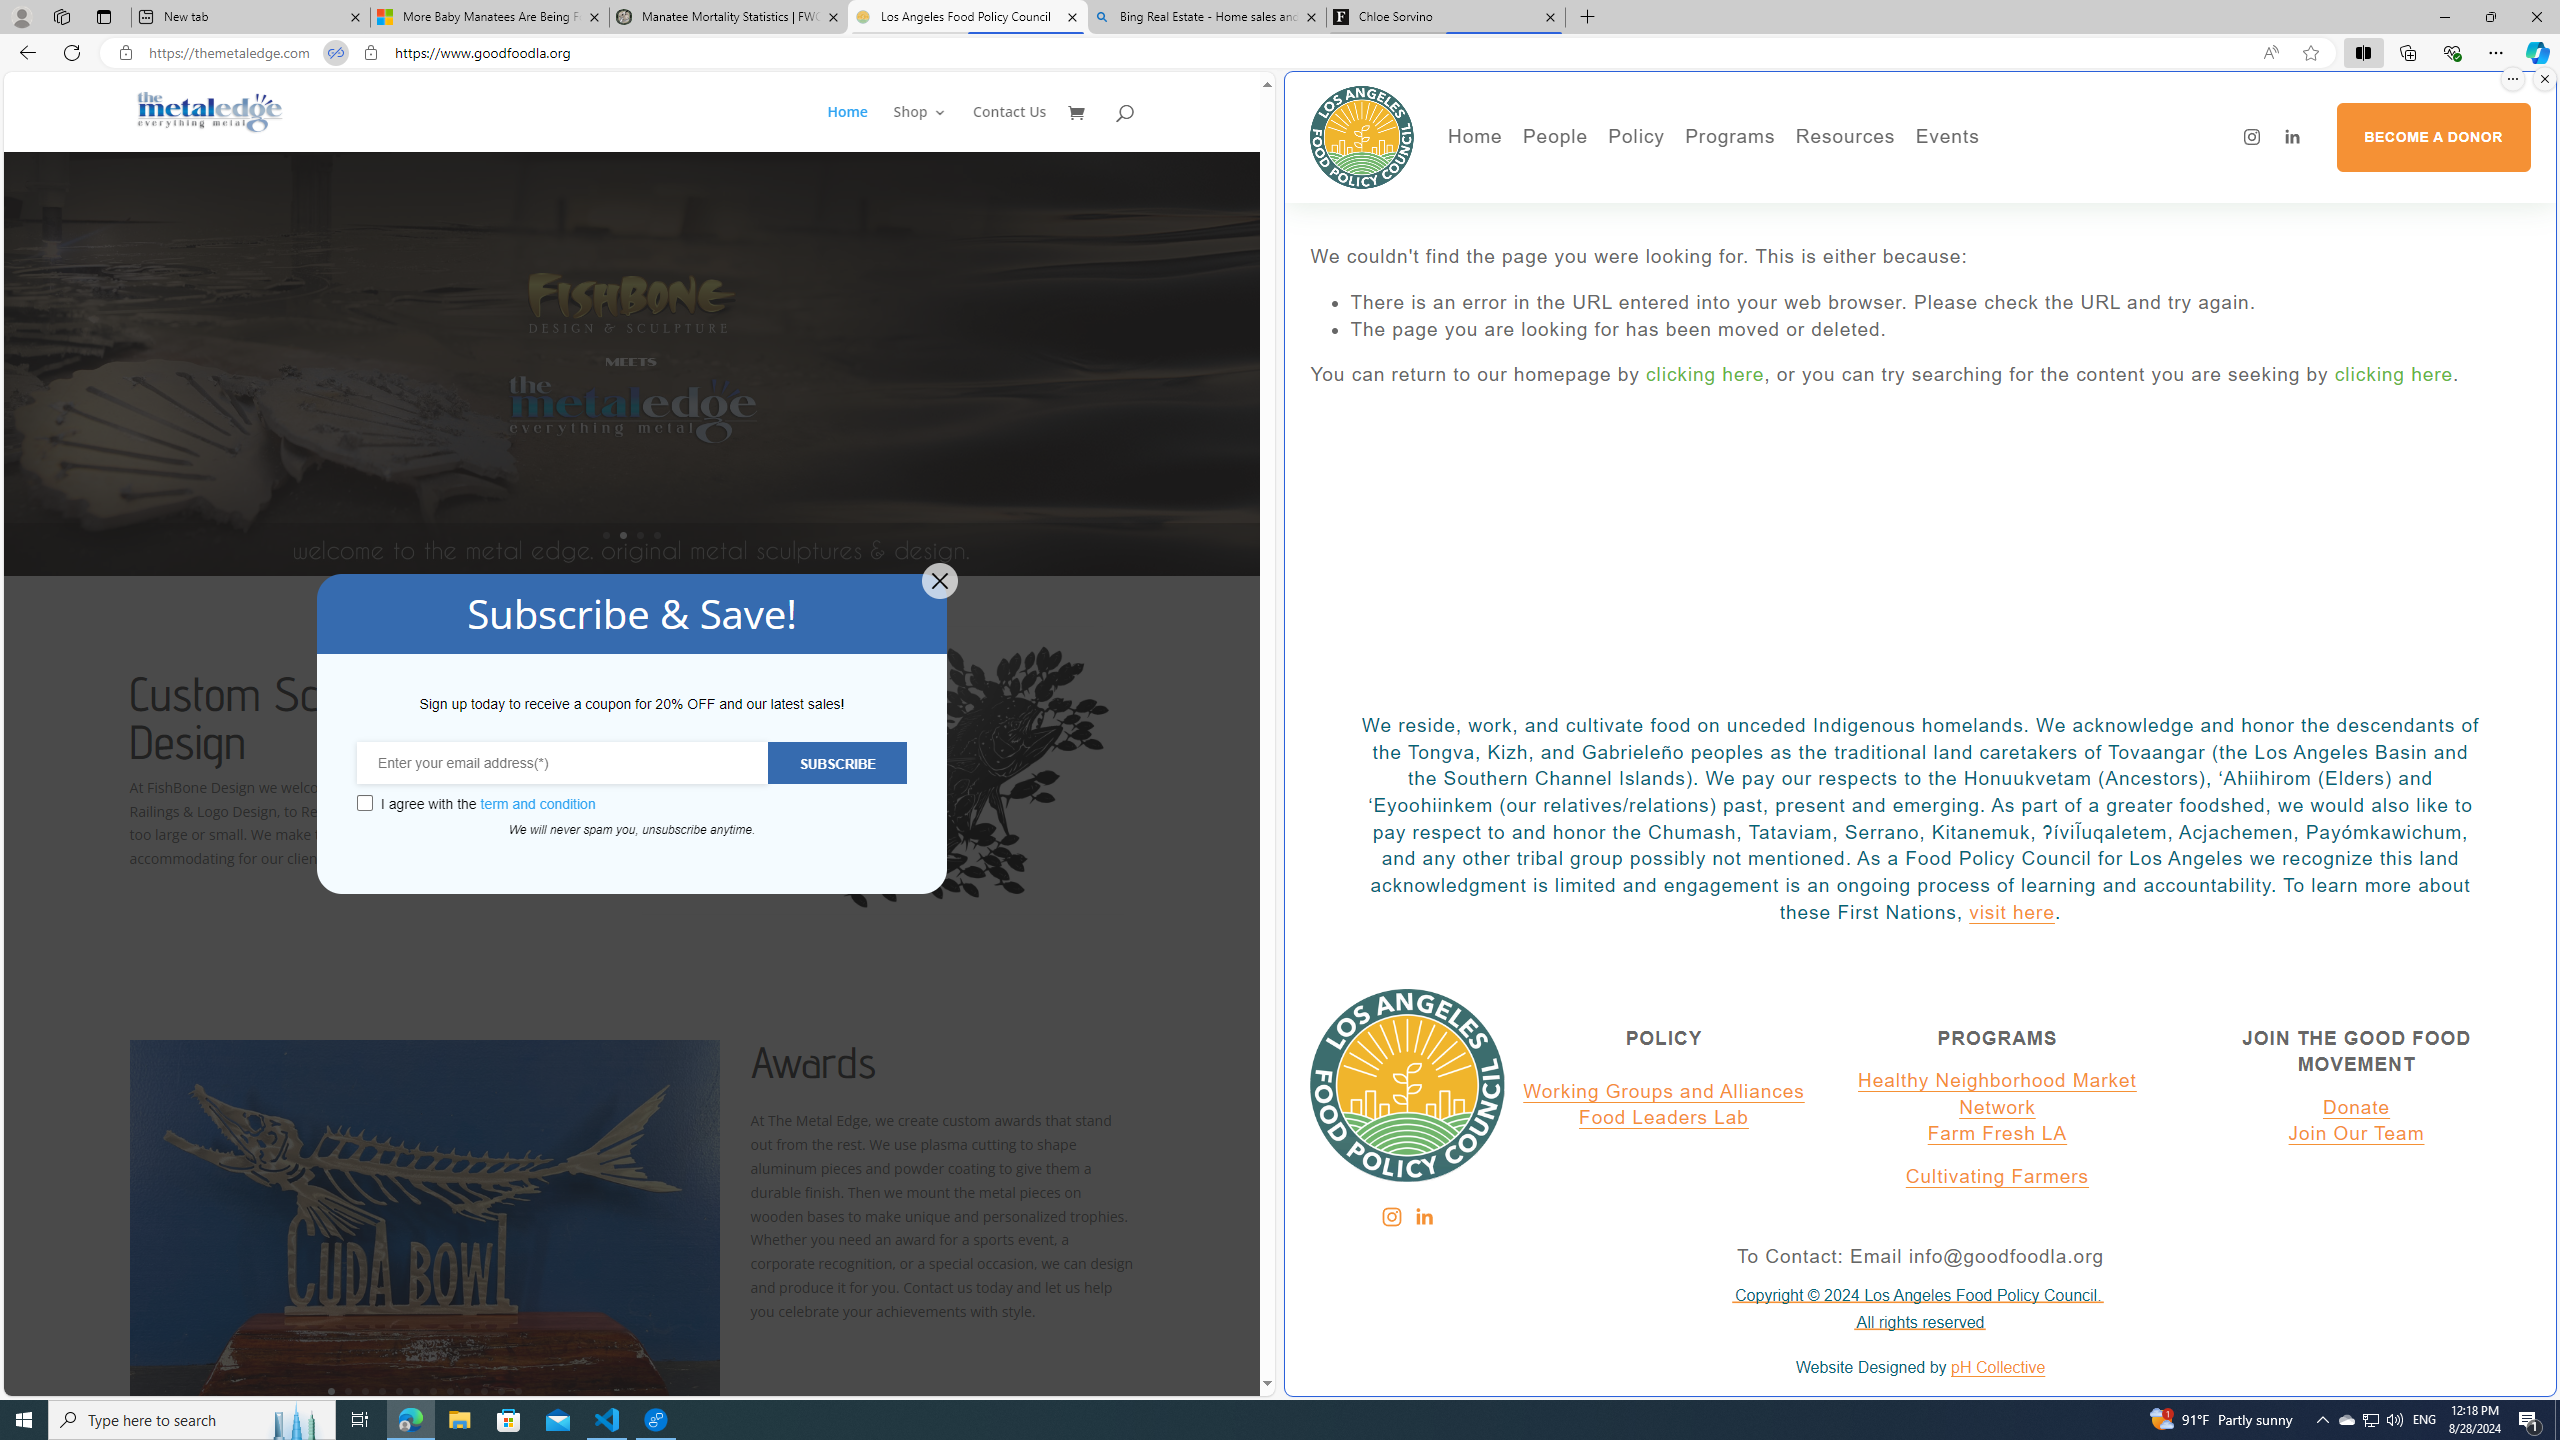  Describe the element at coordinates (1845, 137) in the screenshot. I see `Resources` at that location.